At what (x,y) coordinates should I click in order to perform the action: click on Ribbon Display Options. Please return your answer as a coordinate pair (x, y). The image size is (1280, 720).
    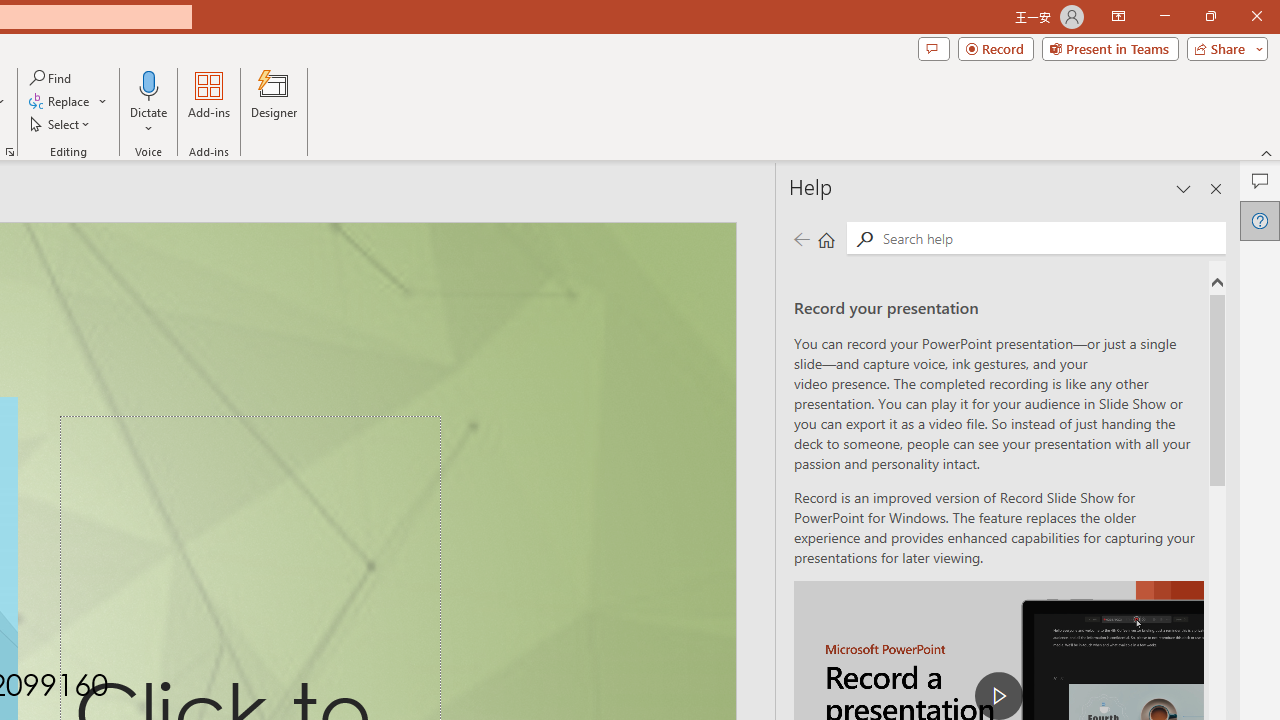
    Looking at the image, I should click on (1118, 16).